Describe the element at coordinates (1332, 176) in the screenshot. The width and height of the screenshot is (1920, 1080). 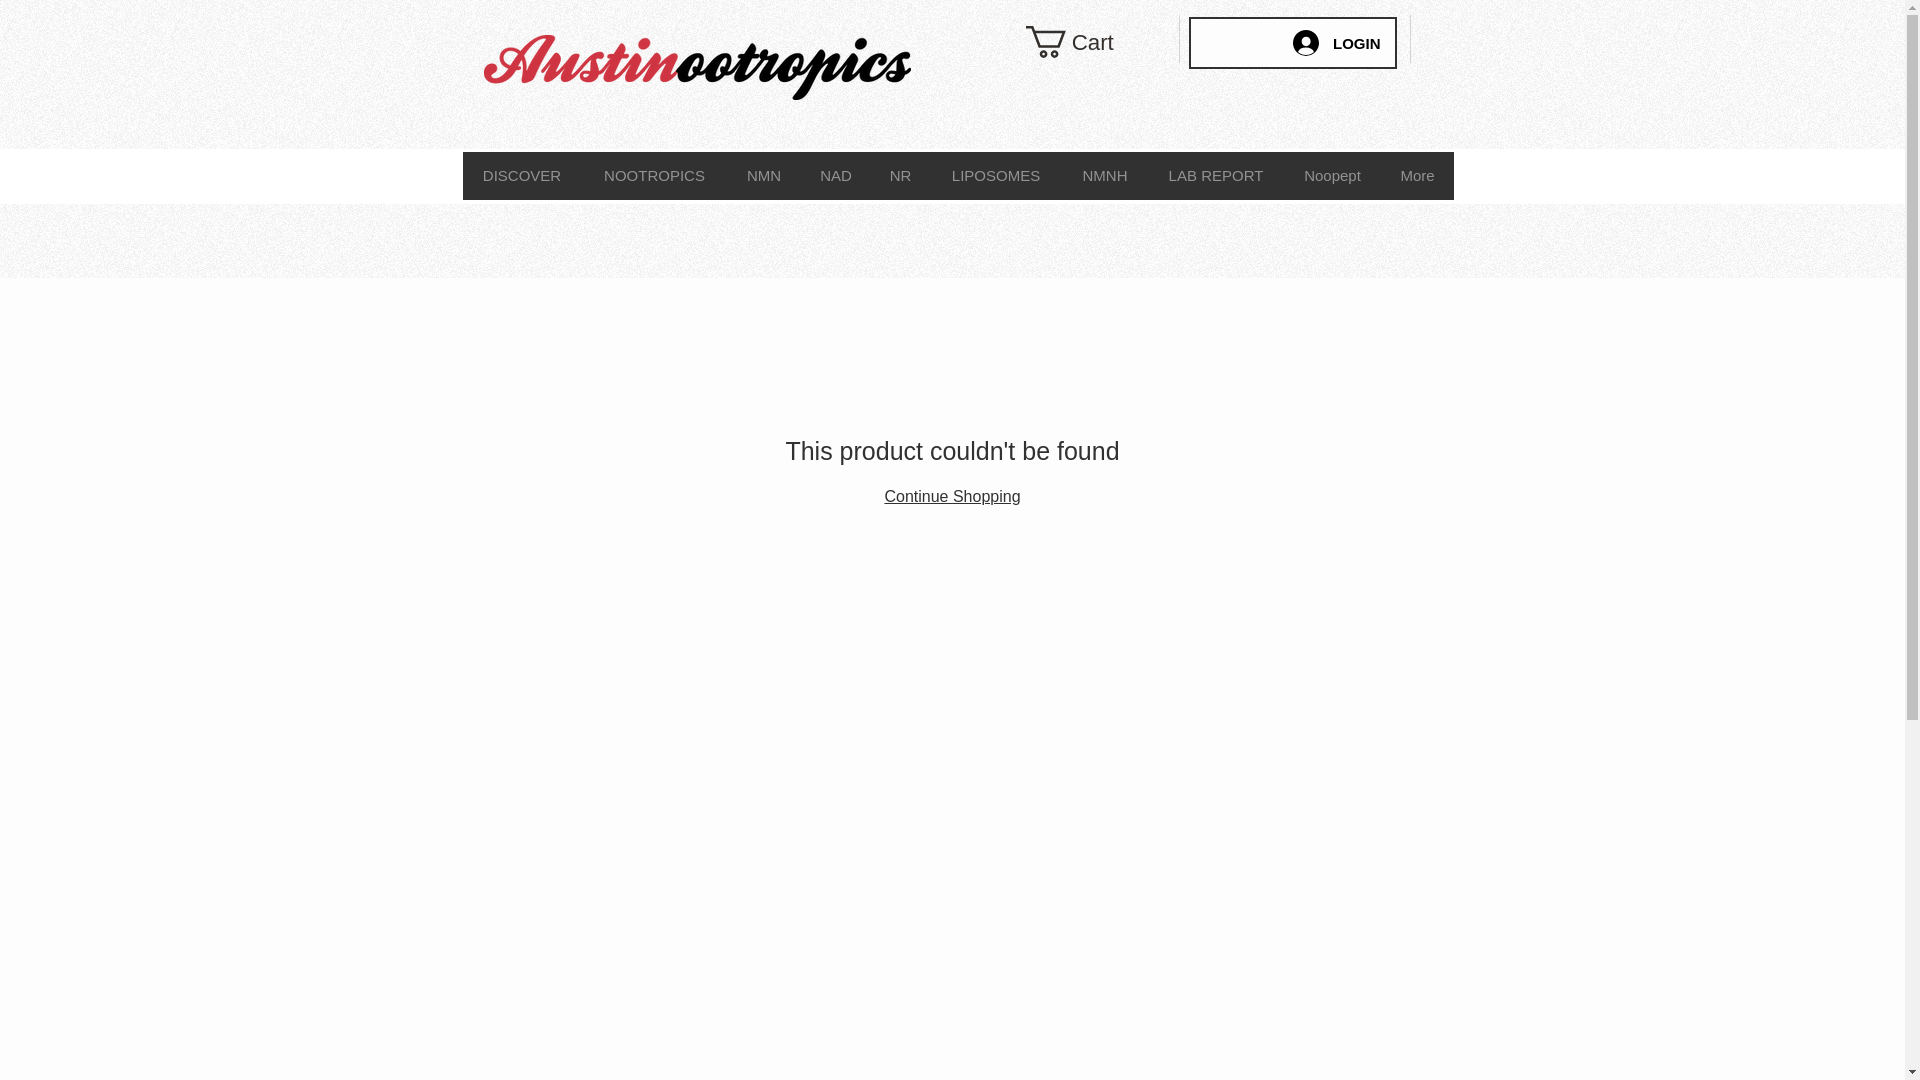
I see `Noopept` at that location.